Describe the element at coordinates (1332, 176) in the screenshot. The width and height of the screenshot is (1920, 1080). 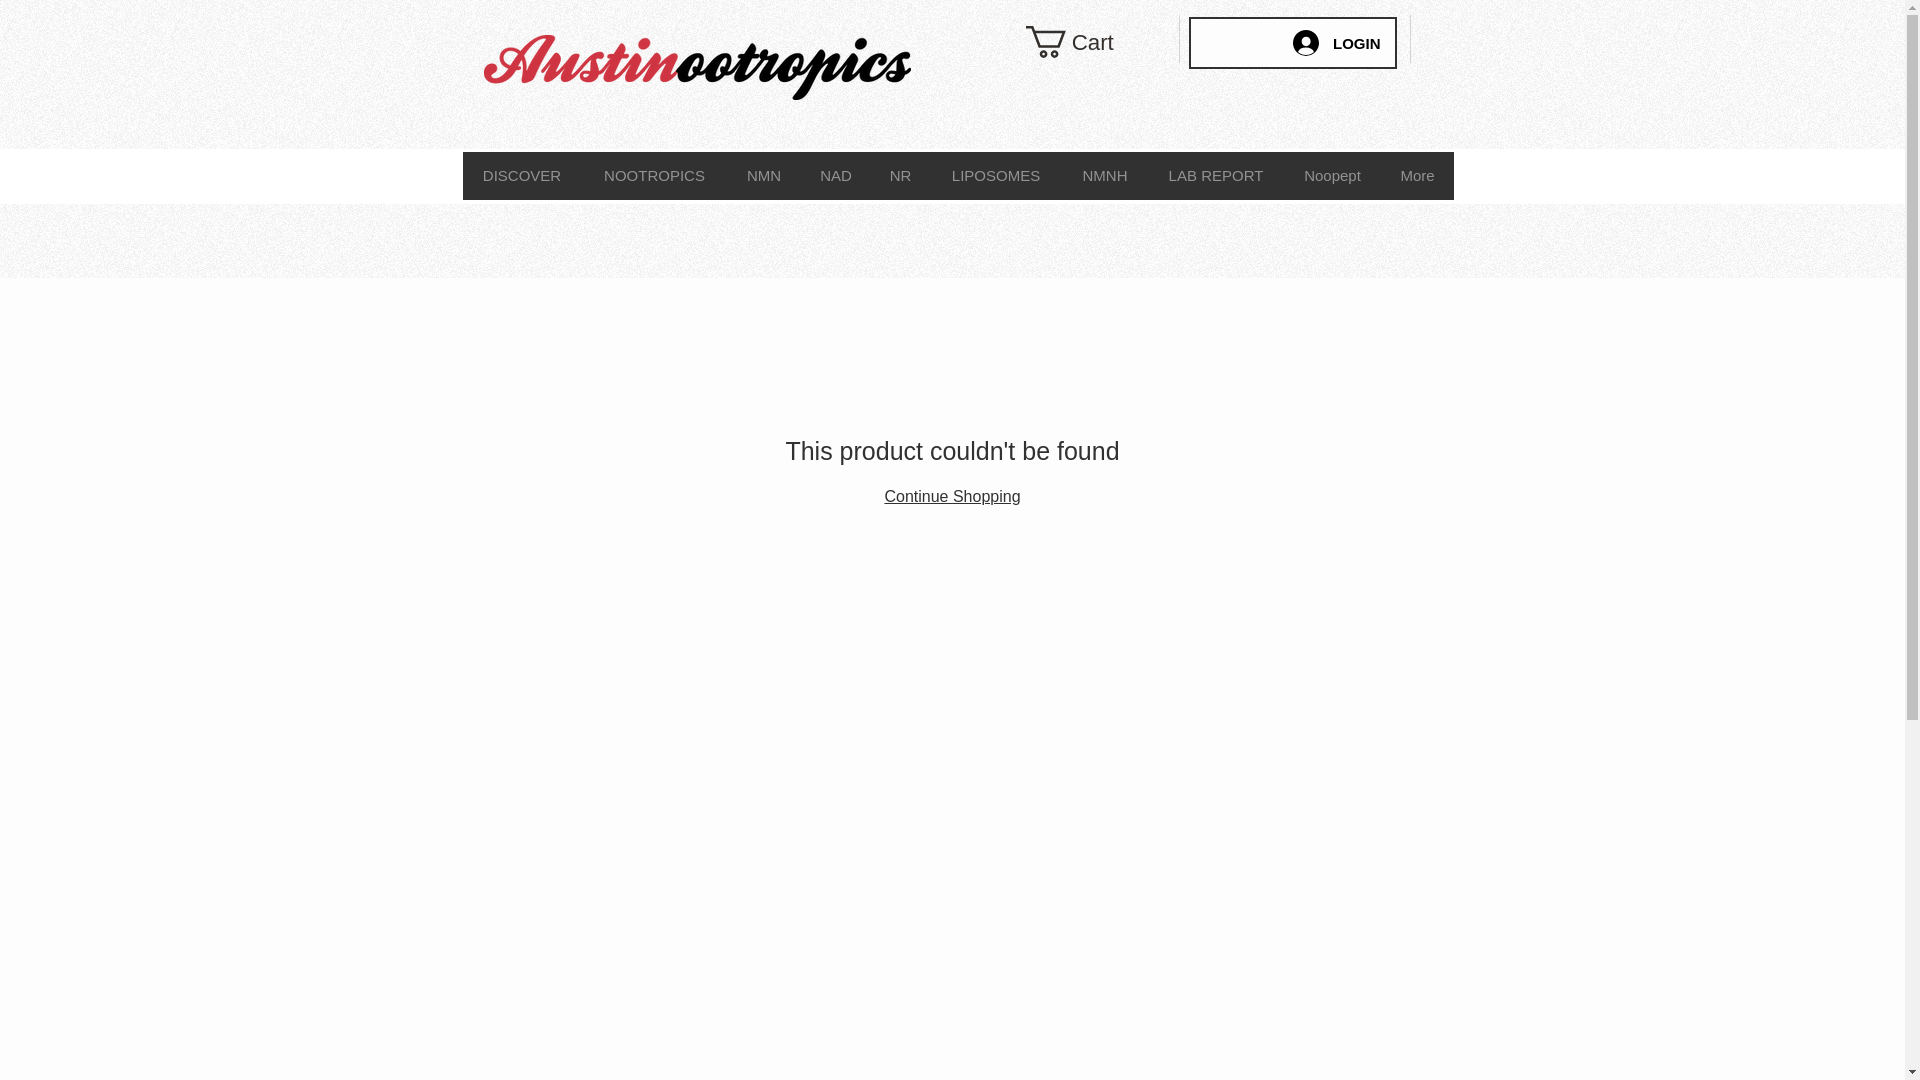
I see `Noopept` at that location.